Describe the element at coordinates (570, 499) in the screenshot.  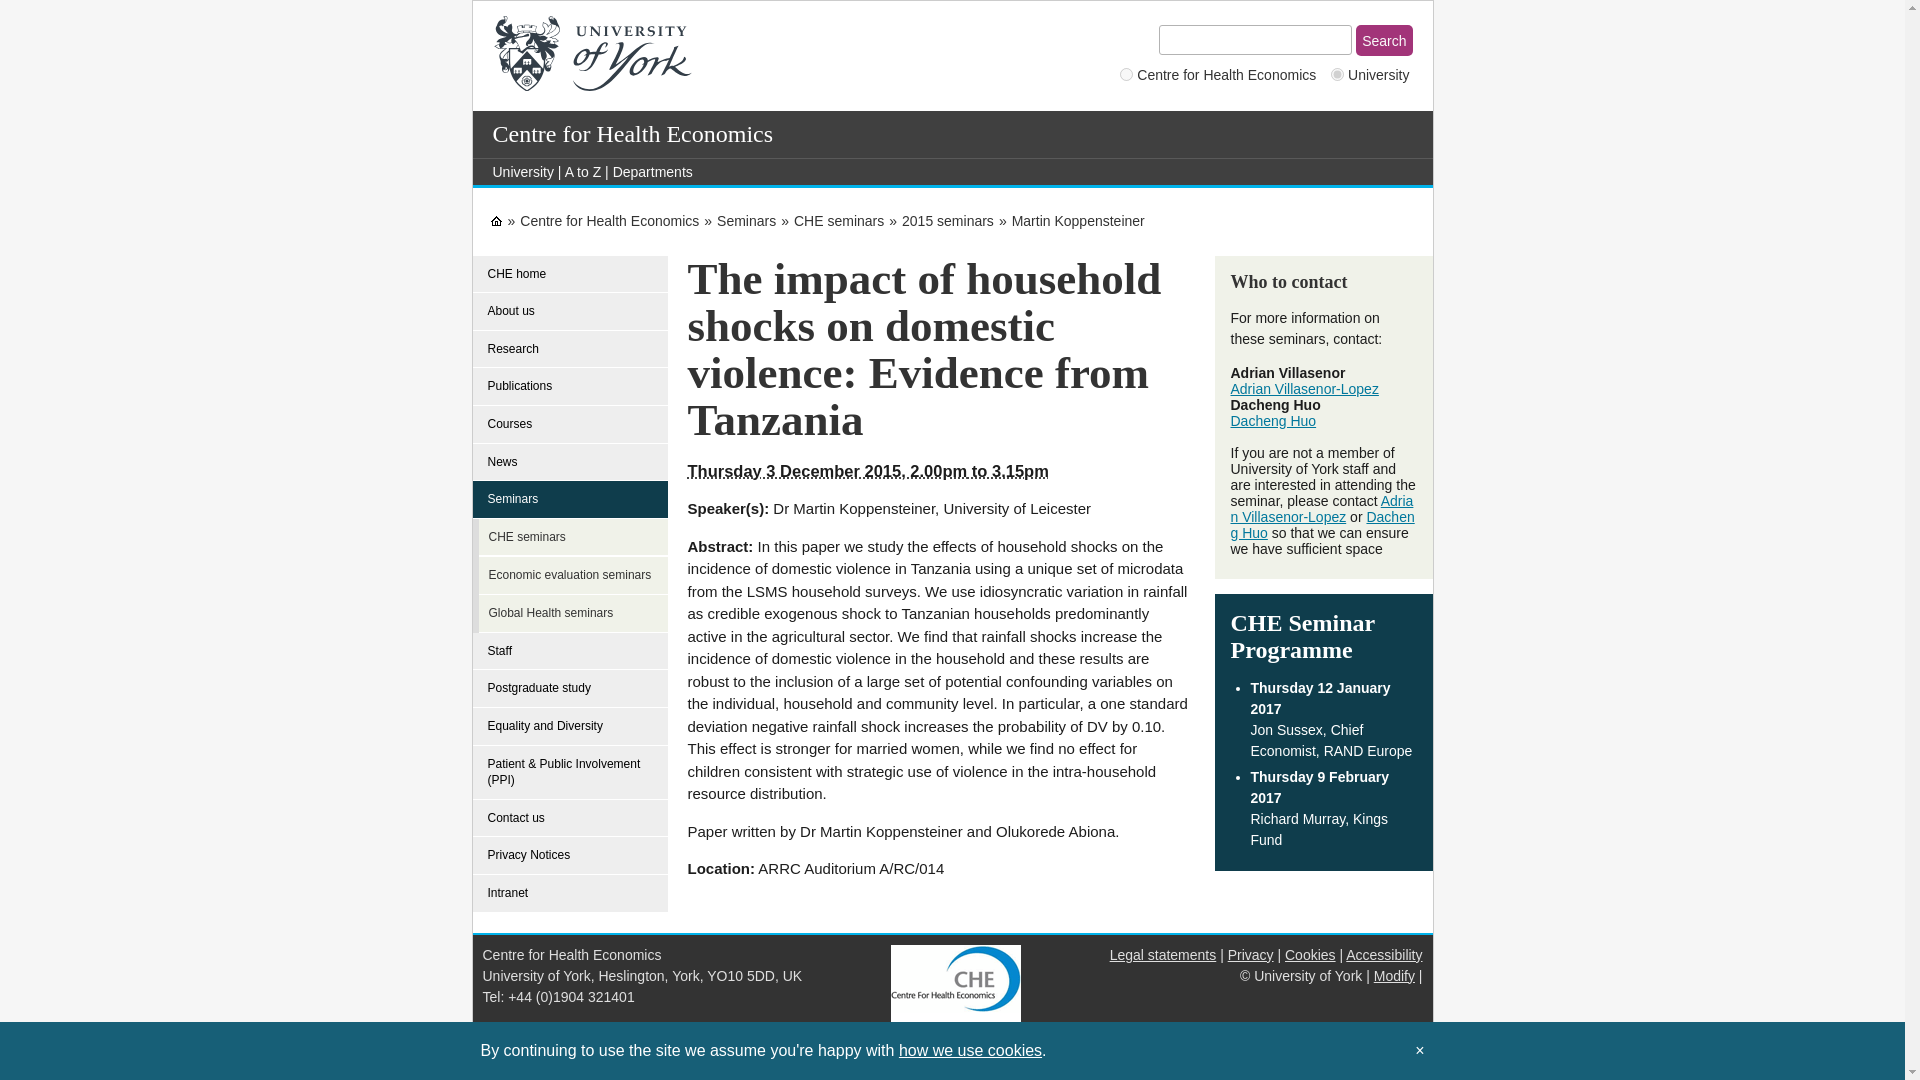
I see `Seminars` at that location.